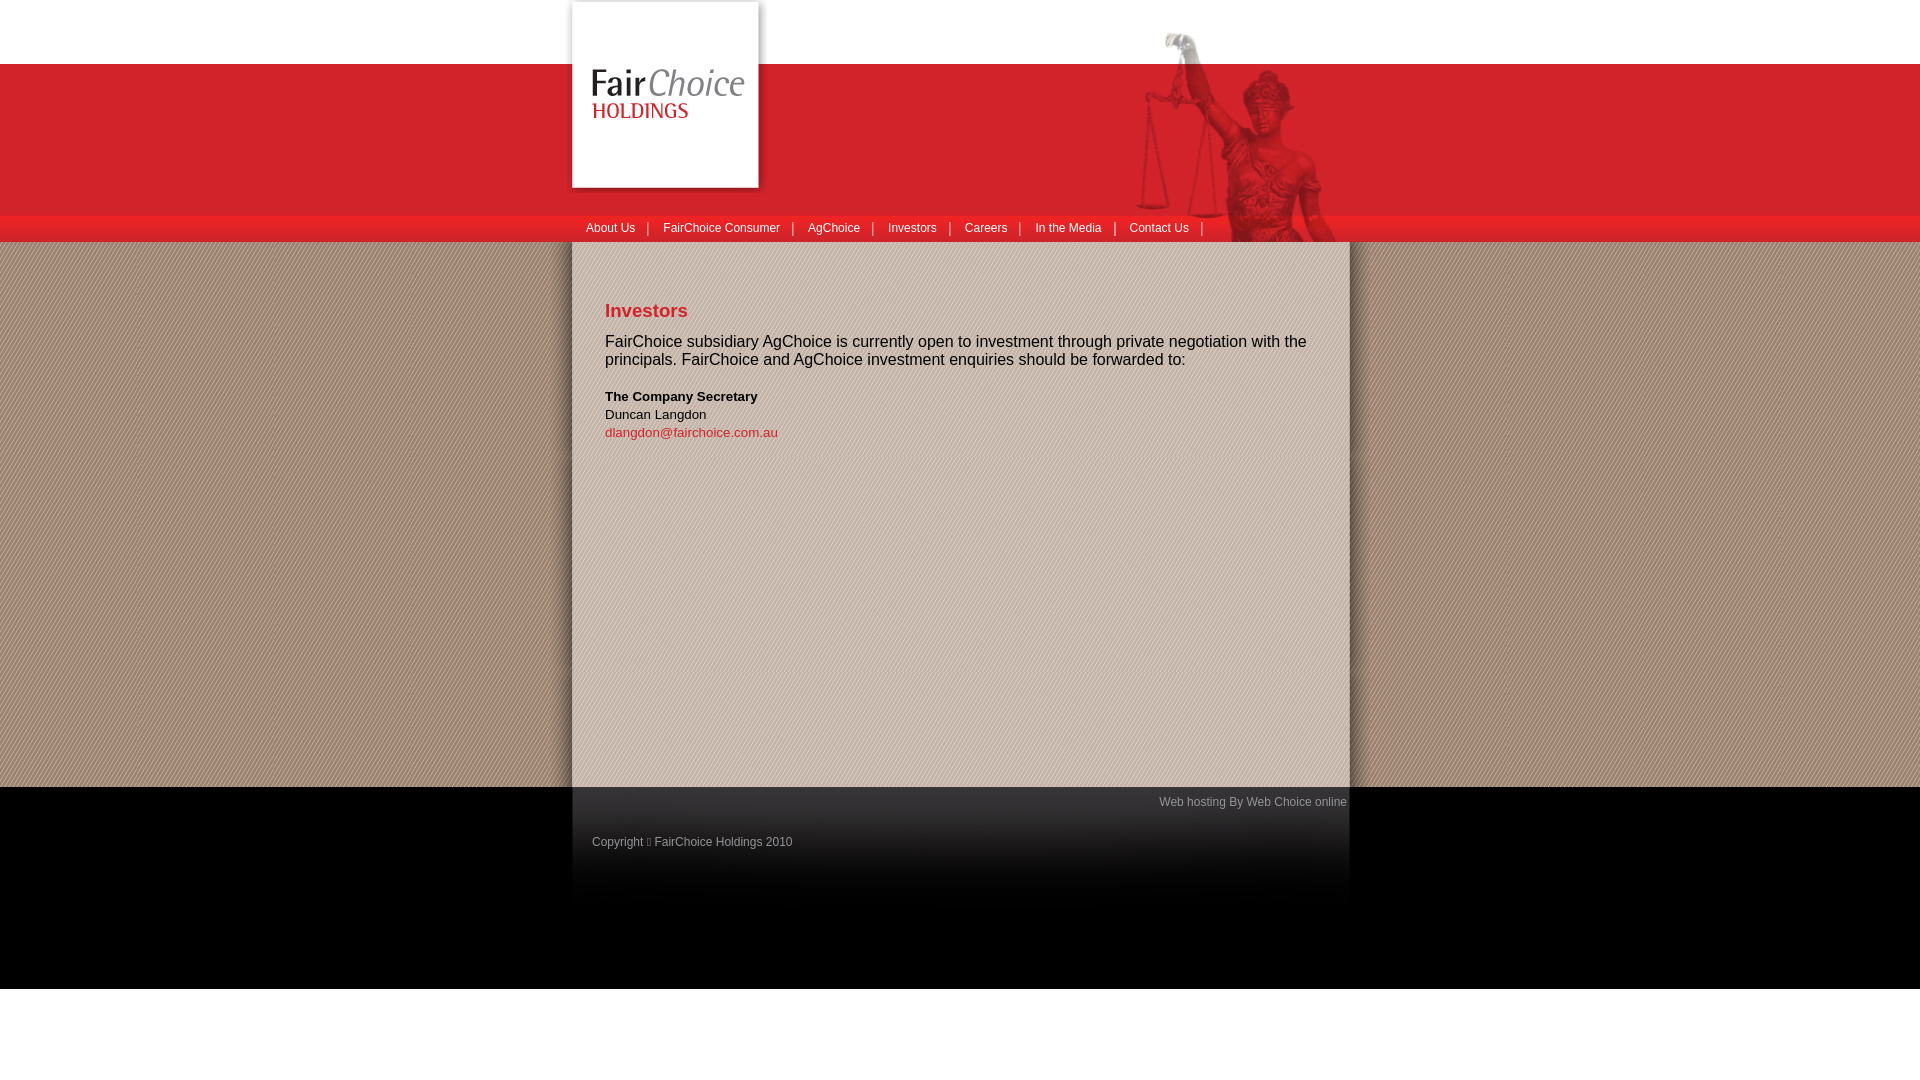 The height and width of the screenshot is (1080, 1920). Describe the element at coordinates (1160, 228) in the screenshot. I see `Contact Us` at that location.